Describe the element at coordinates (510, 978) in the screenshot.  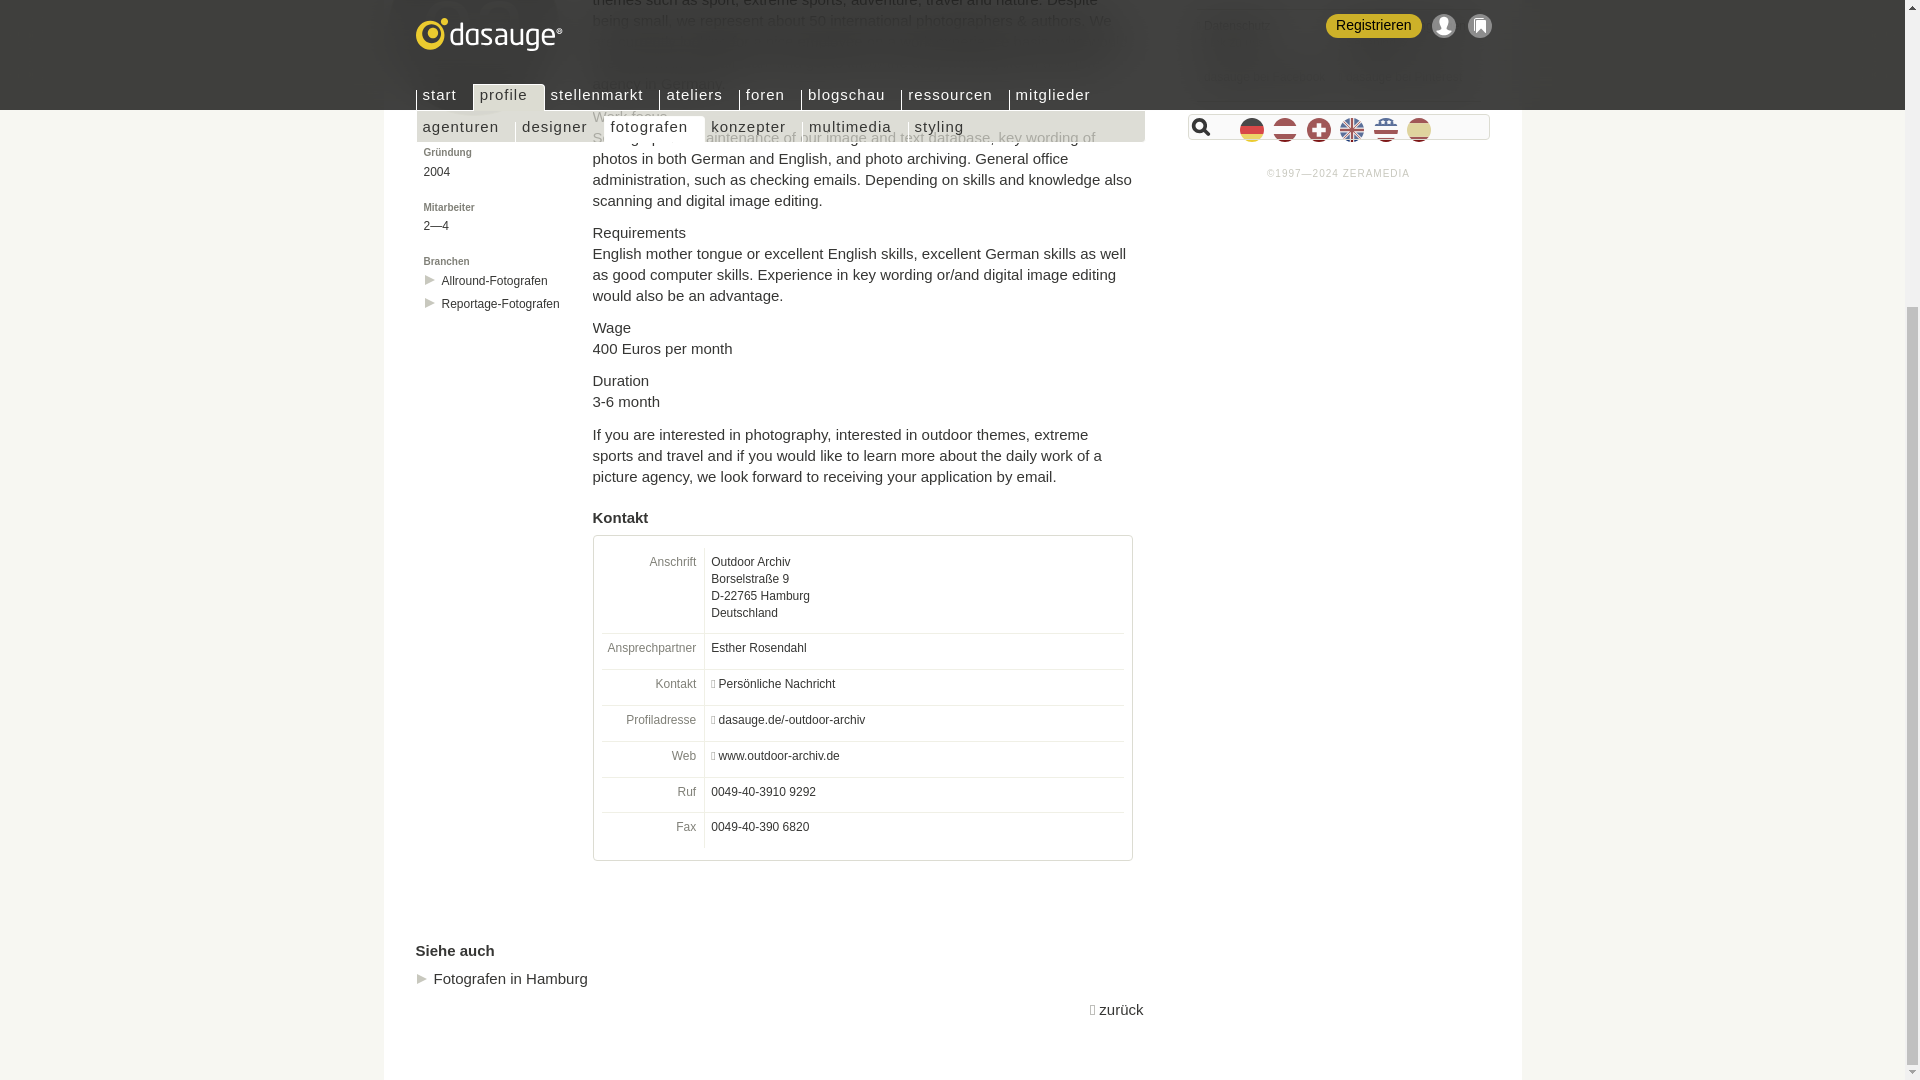
I see `Fotografen in Hamburg` at that location.